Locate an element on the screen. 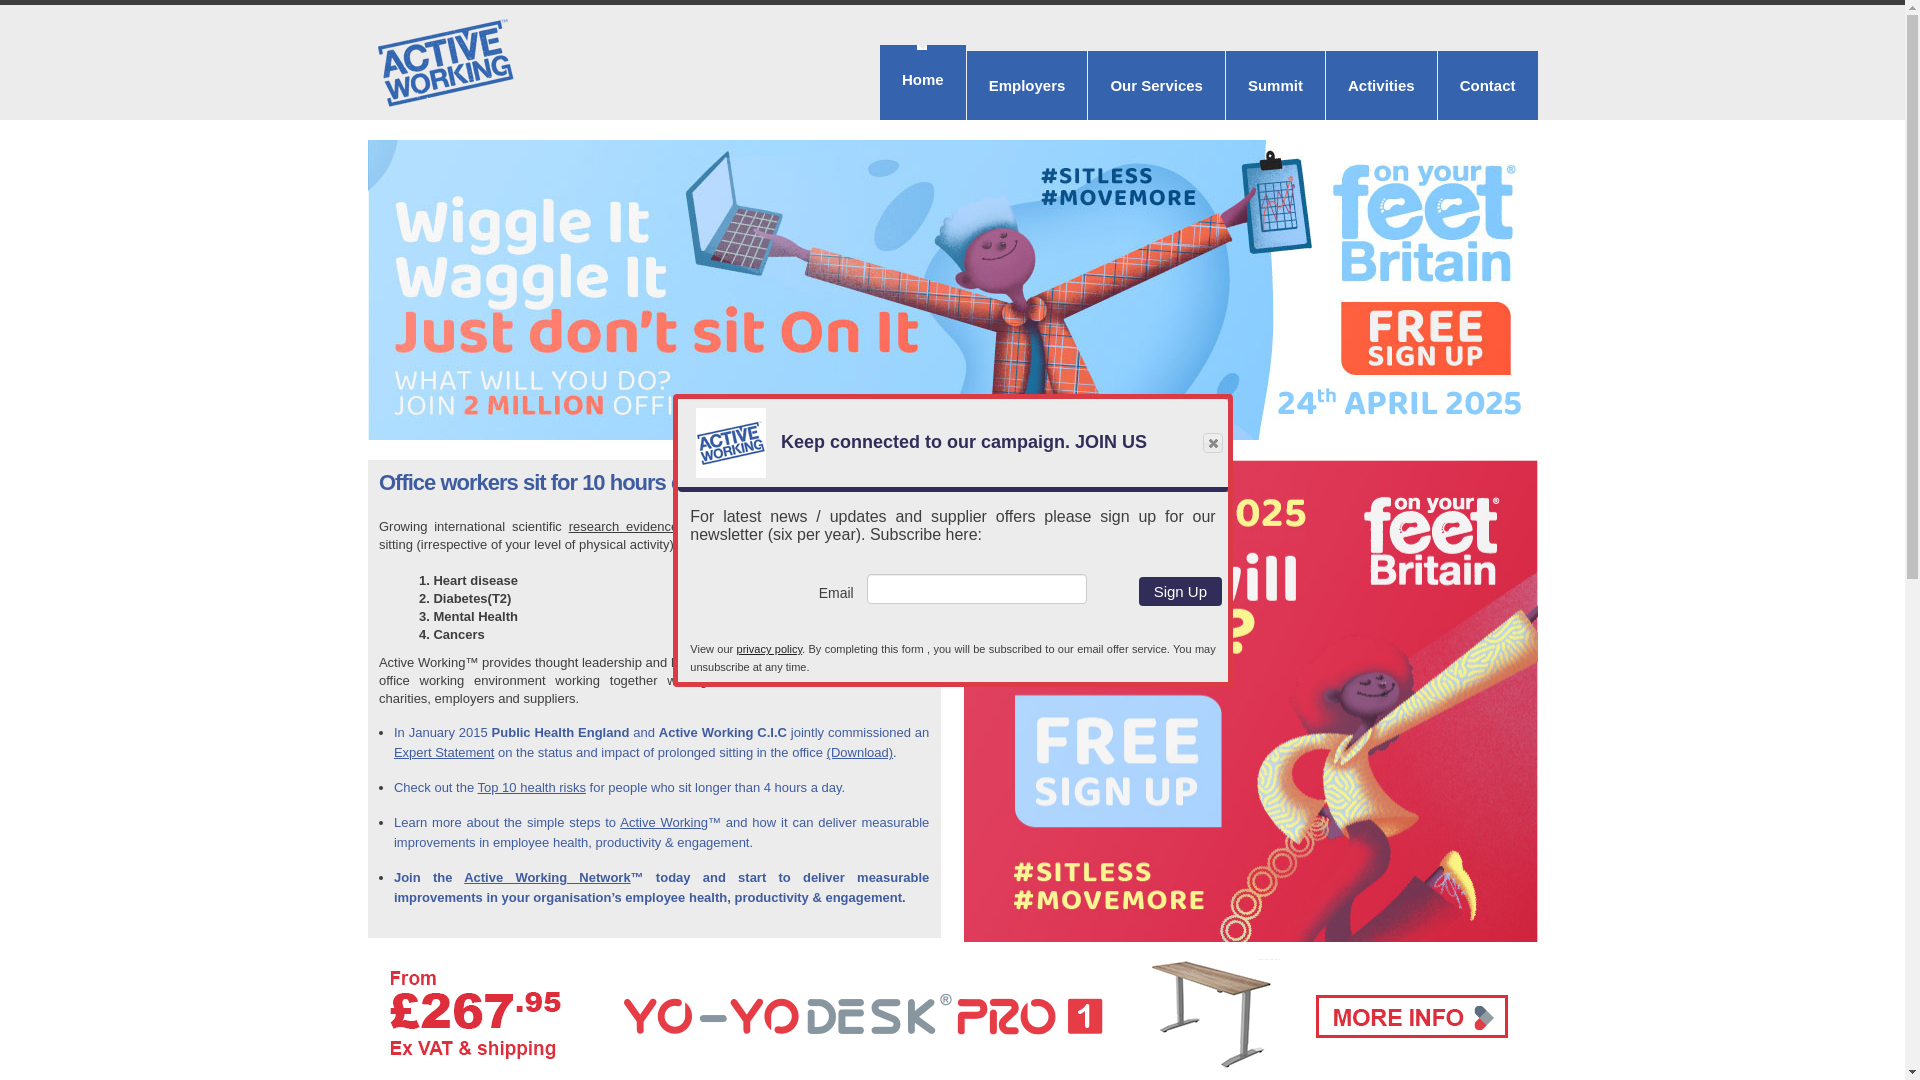  Home is located at coordinates (922, 82).